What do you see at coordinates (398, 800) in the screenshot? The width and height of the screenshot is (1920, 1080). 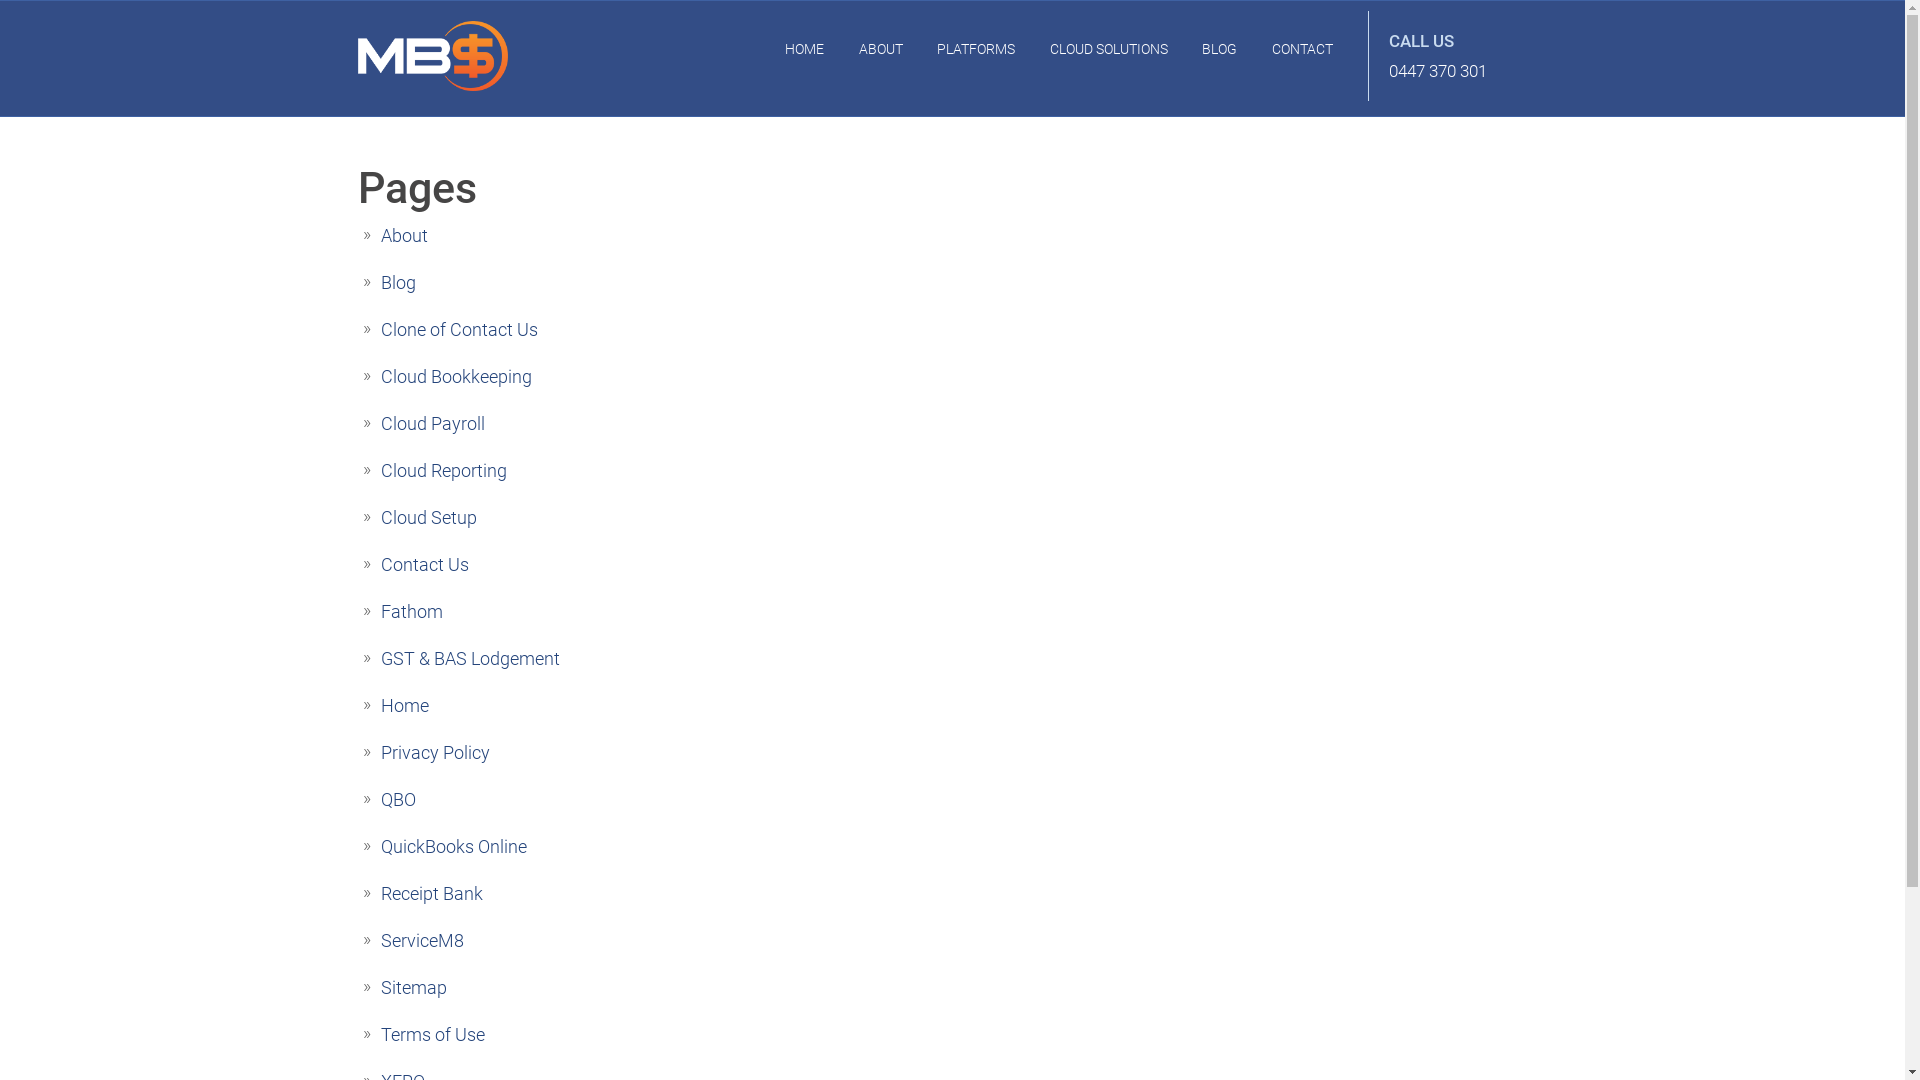 I see `QBO` at bounding box center [398, 800].